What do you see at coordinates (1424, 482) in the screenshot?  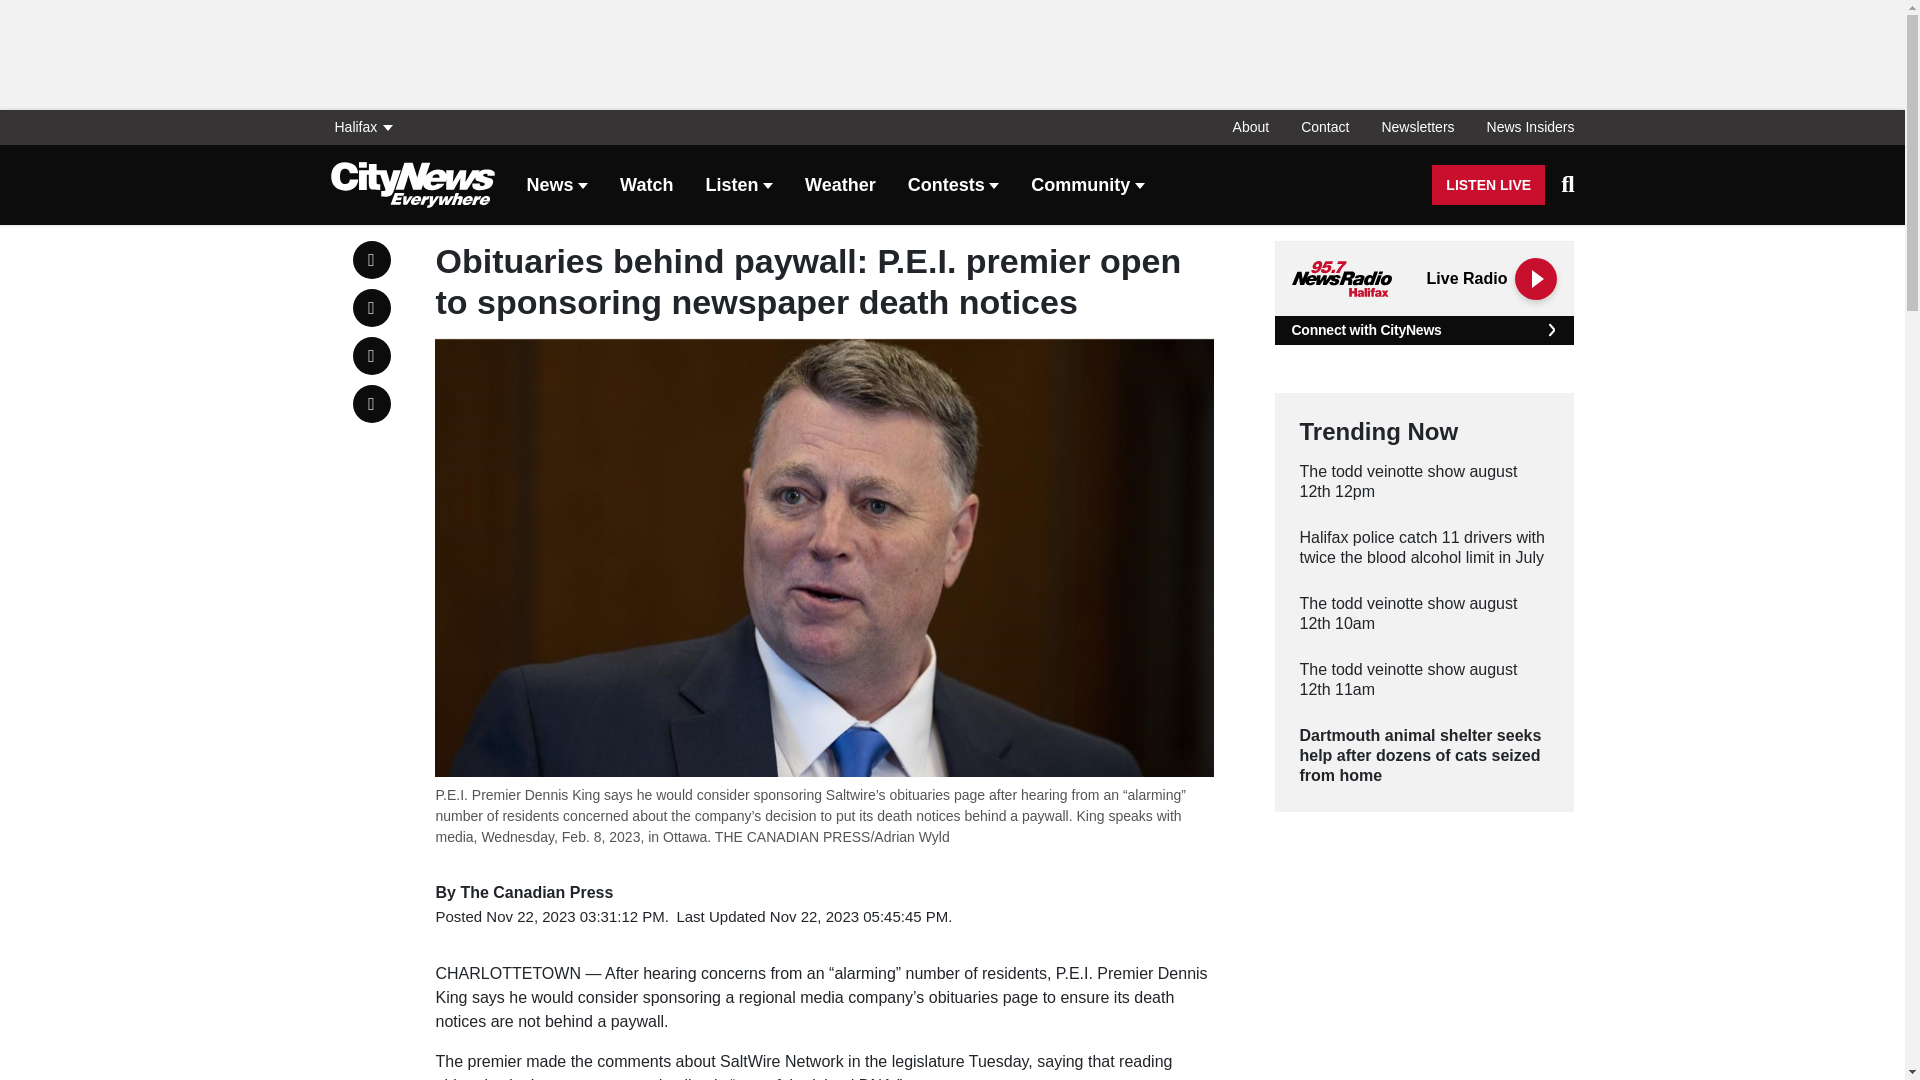 I see `the todd veinotte show august 12th 12pm` at bounding box center [1424, 482].